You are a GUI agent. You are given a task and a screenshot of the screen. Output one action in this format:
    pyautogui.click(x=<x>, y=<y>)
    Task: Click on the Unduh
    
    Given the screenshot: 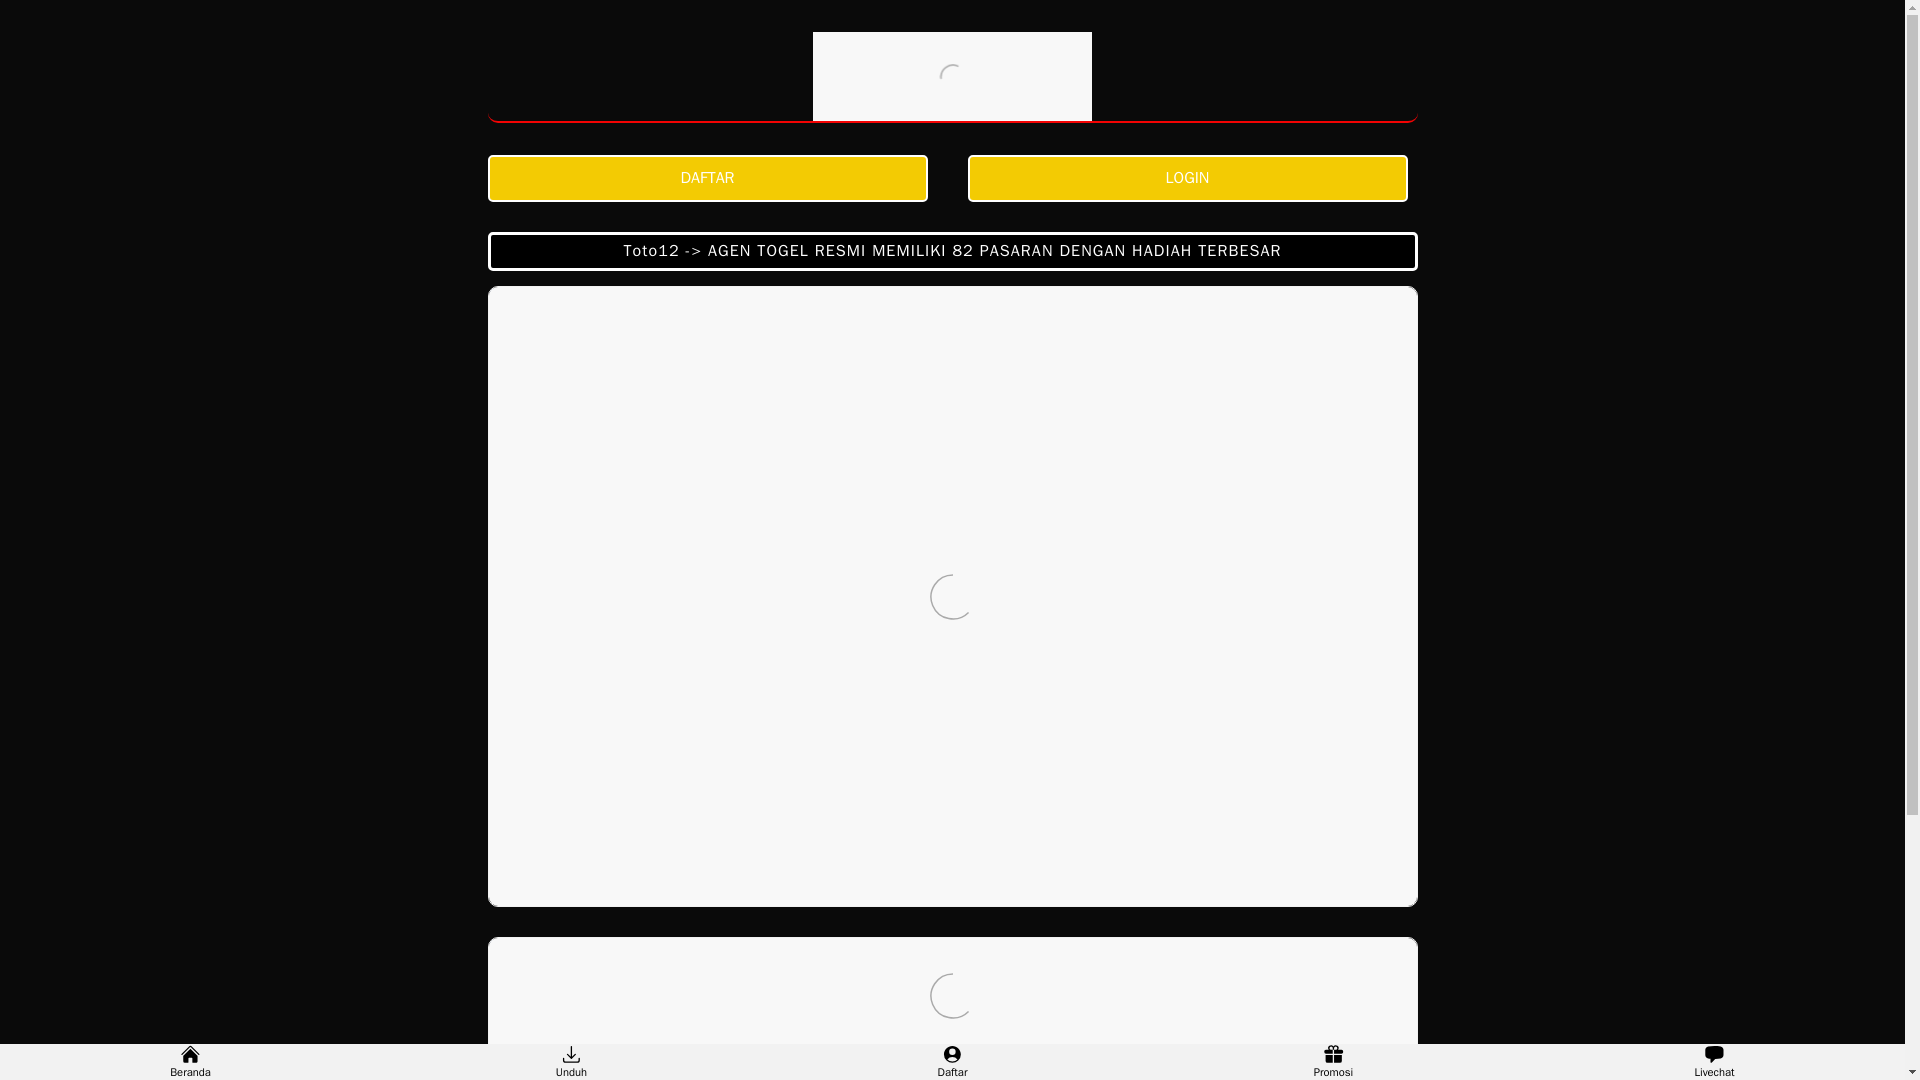 What is the action you would take?
    pyautogui.click(x=571, y=1062)
    